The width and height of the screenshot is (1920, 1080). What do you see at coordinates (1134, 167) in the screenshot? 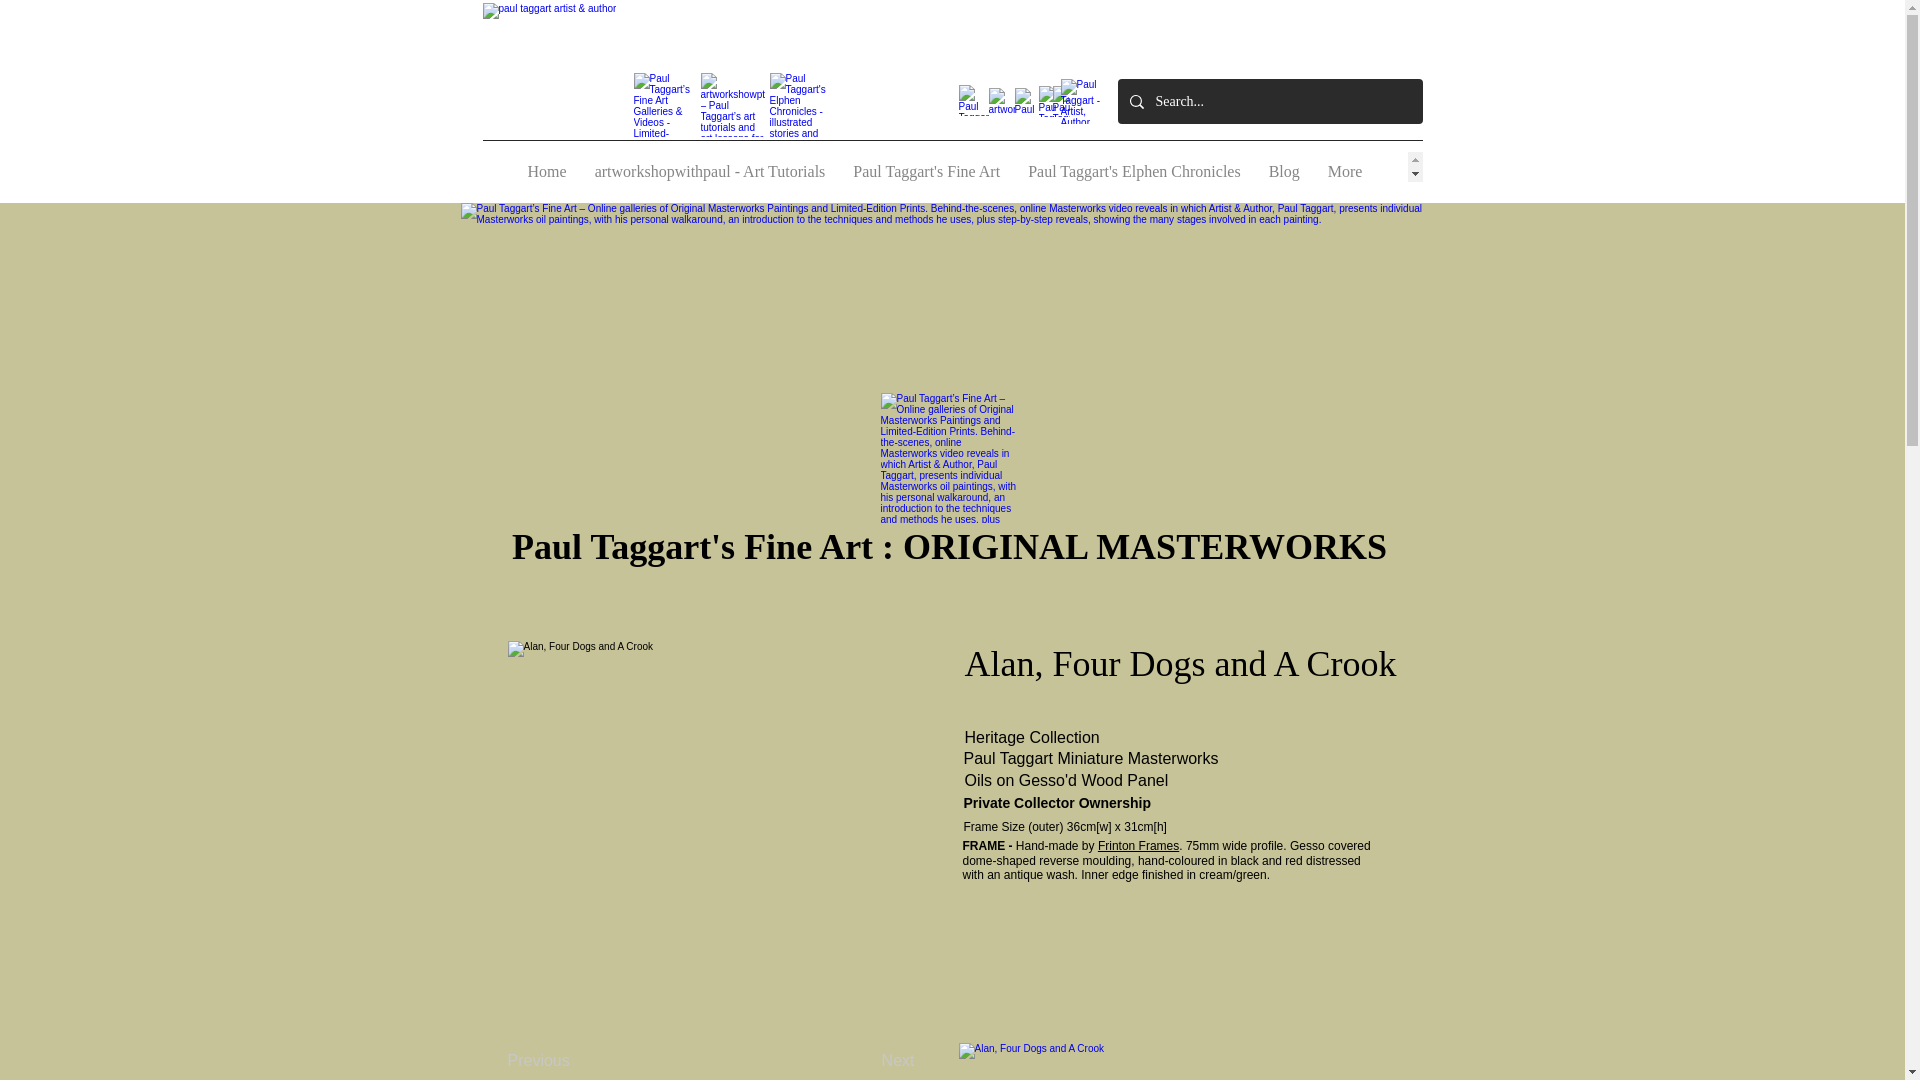
I see `Paul Taggart's Elphen Chronicles` at bounding box center [1134, 167].